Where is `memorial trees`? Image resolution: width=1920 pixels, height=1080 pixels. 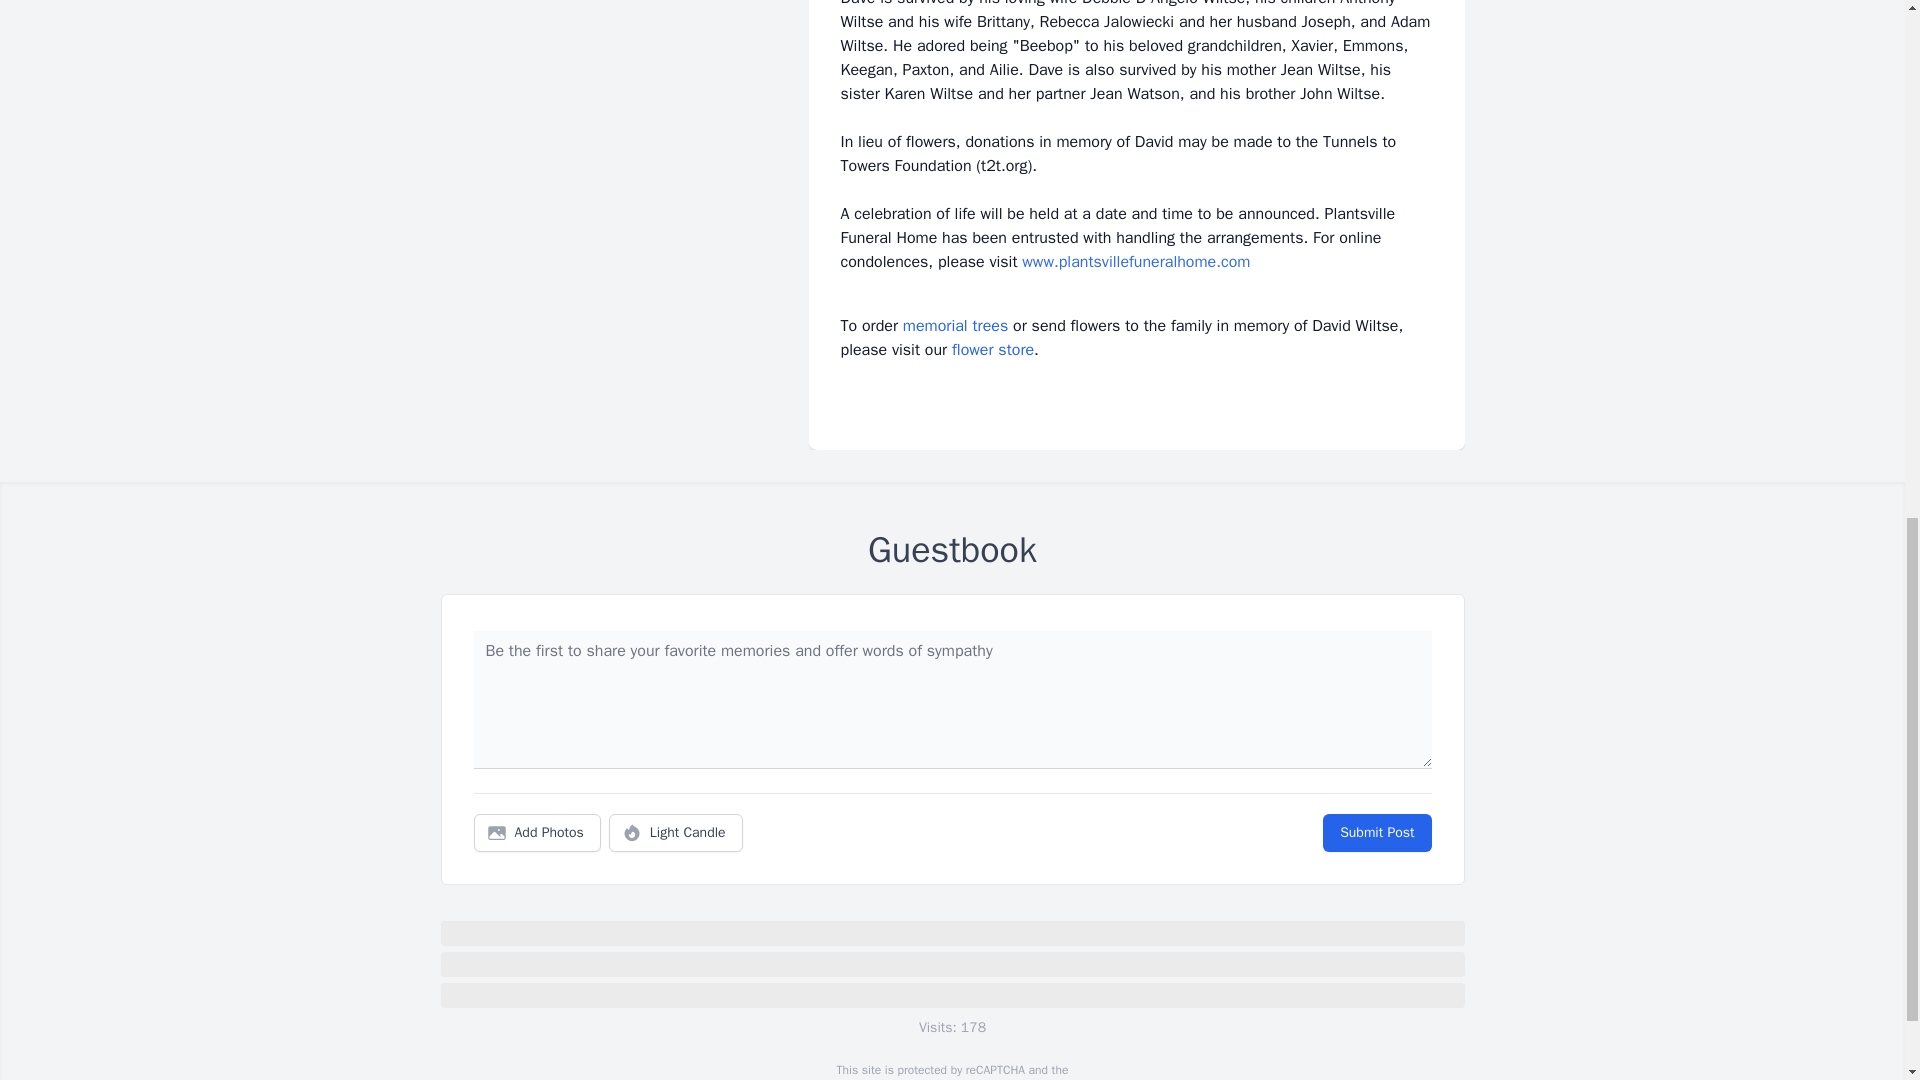 memorial trees is located at coordinates (955, 326).